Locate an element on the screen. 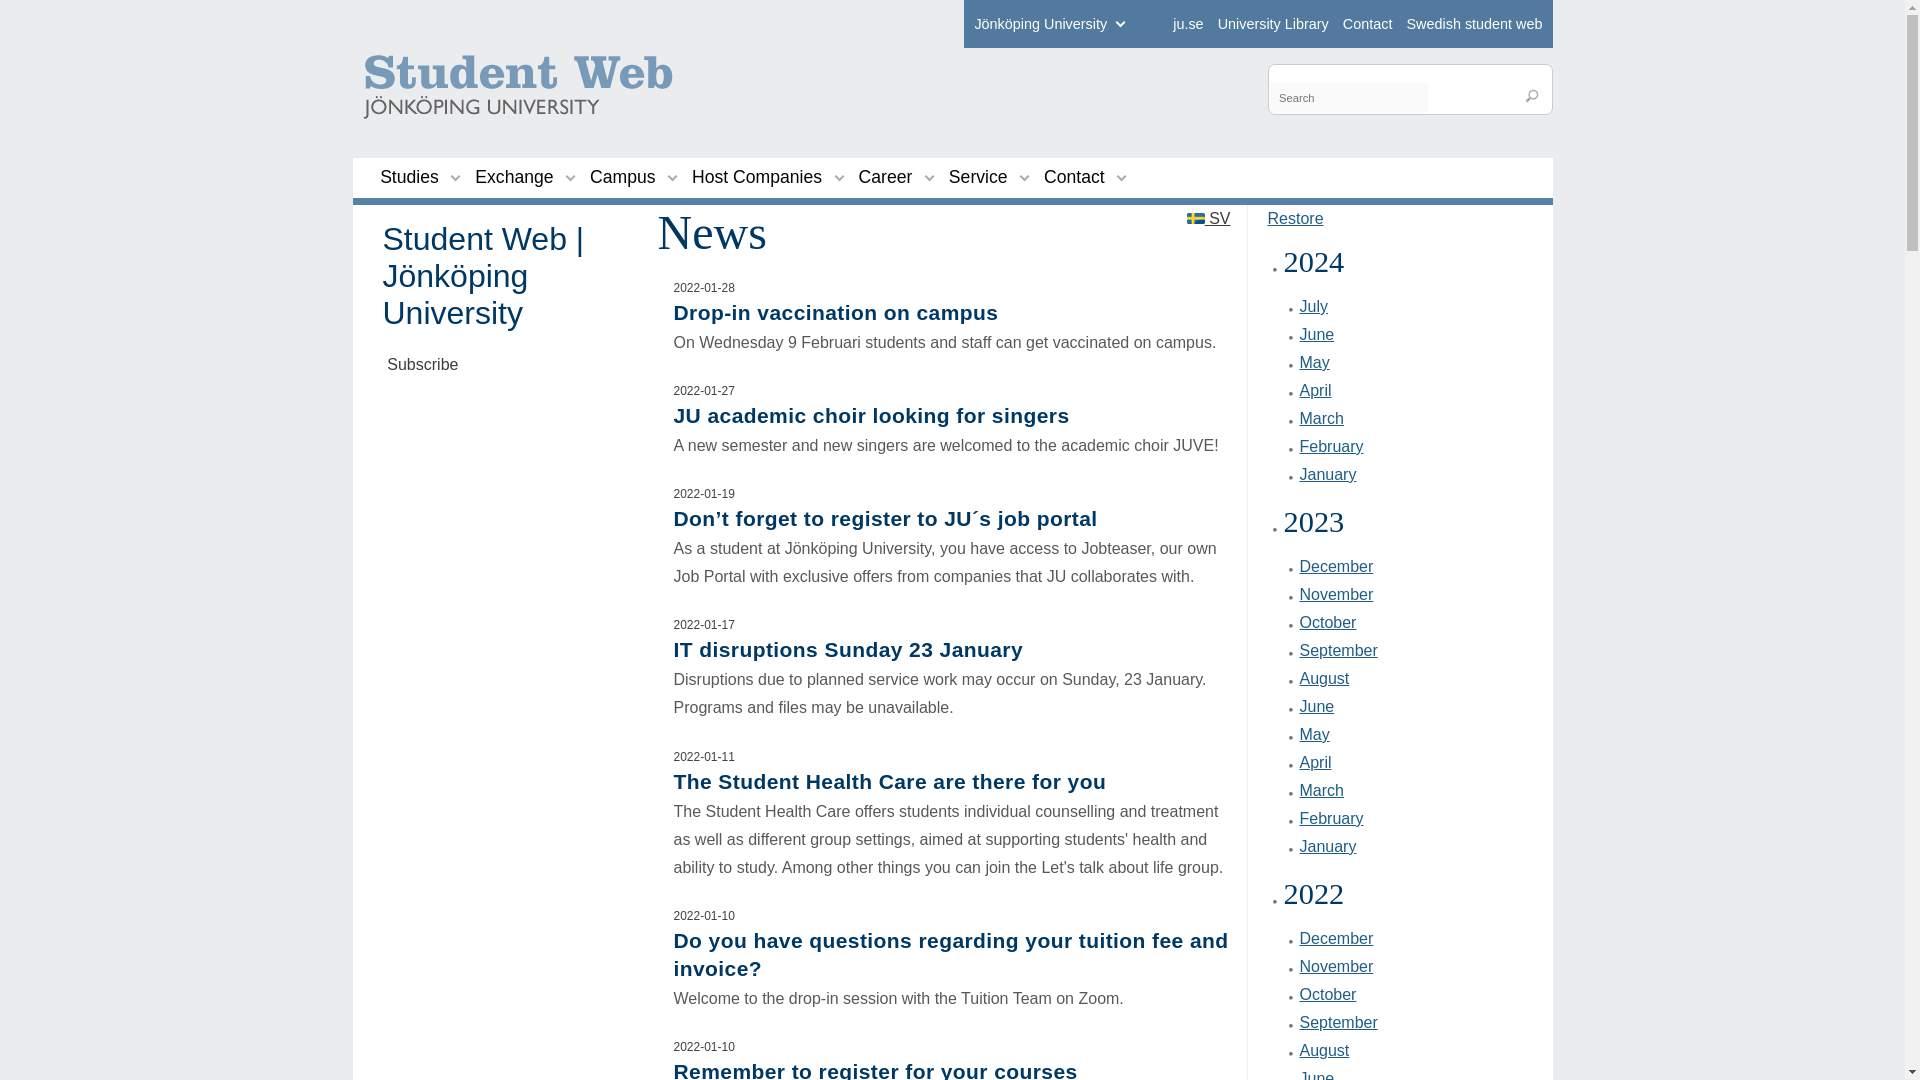 Image resolution: width=1920 pixels, height=1080 pixels. Expand submenu for Exchange is located at coordinates (570, 176).